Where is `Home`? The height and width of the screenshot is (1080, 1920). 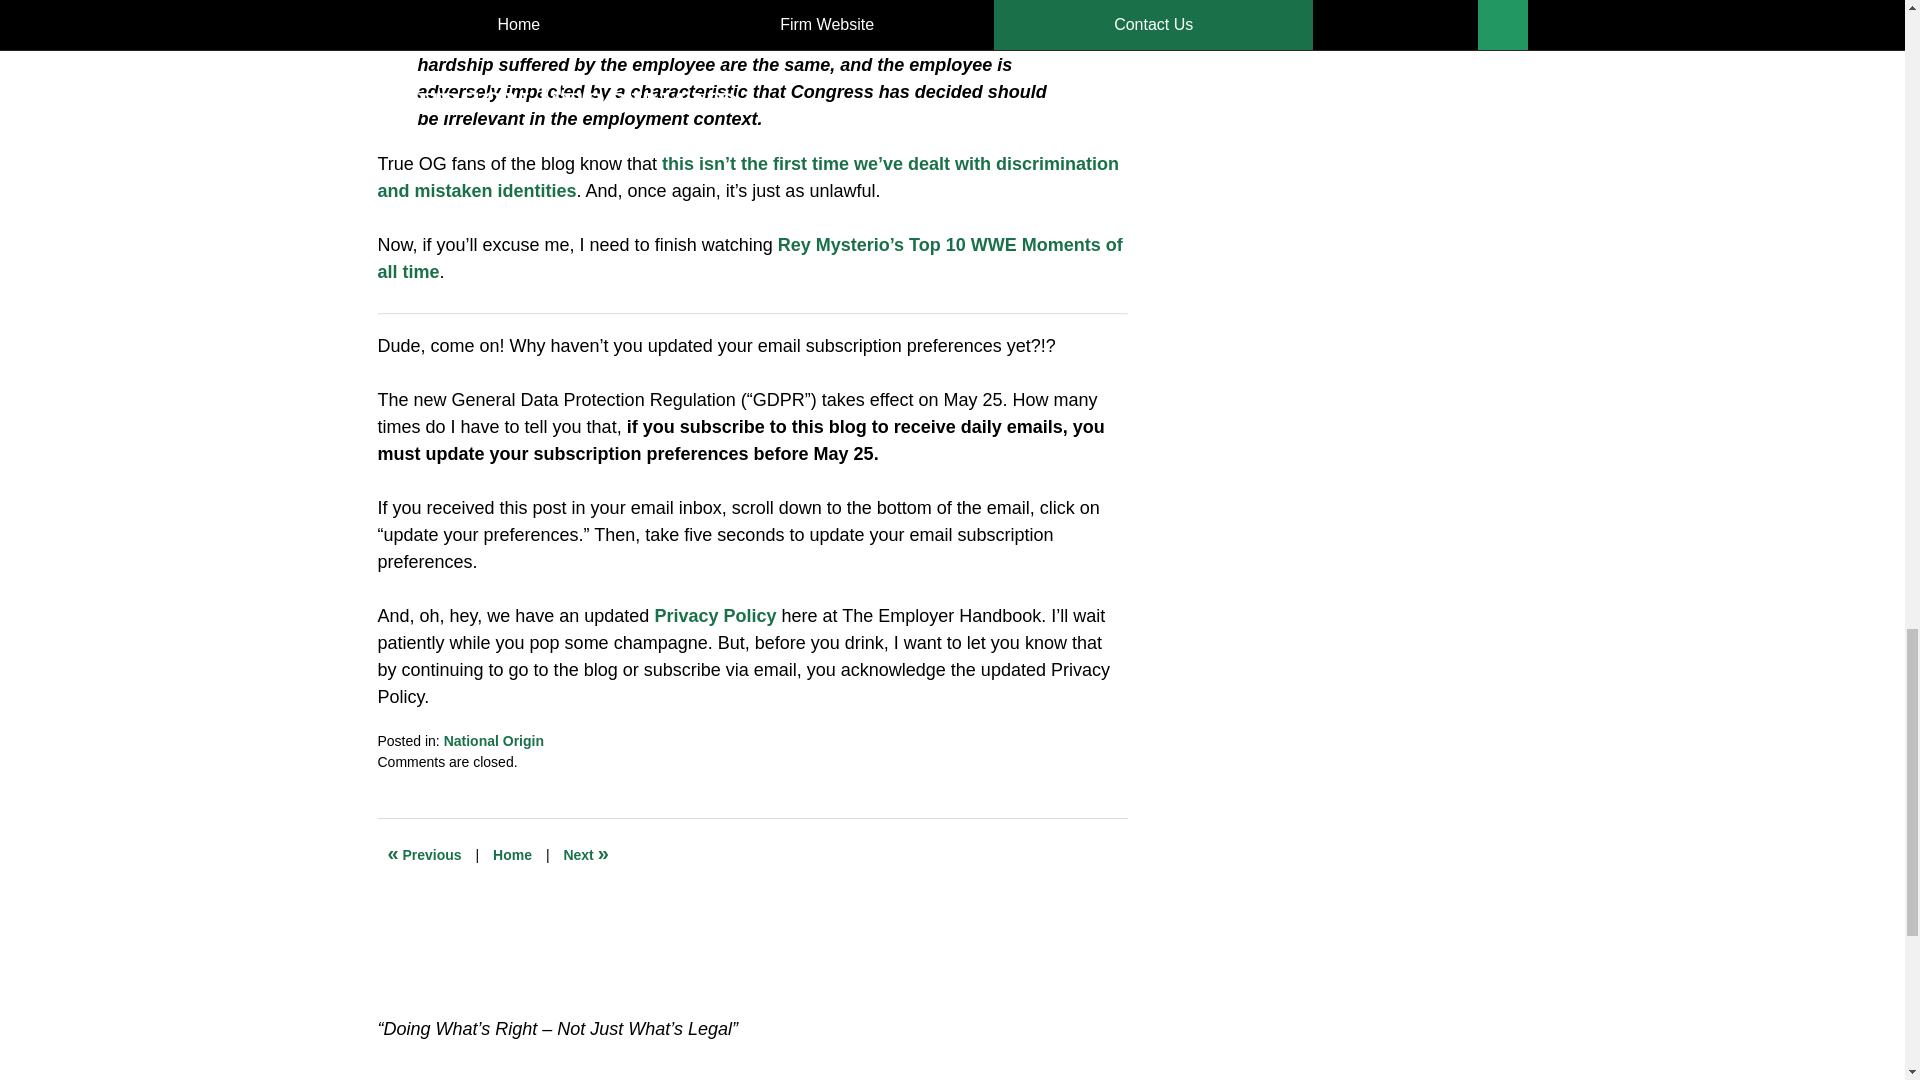
Home is located at coordinates (512, 854).